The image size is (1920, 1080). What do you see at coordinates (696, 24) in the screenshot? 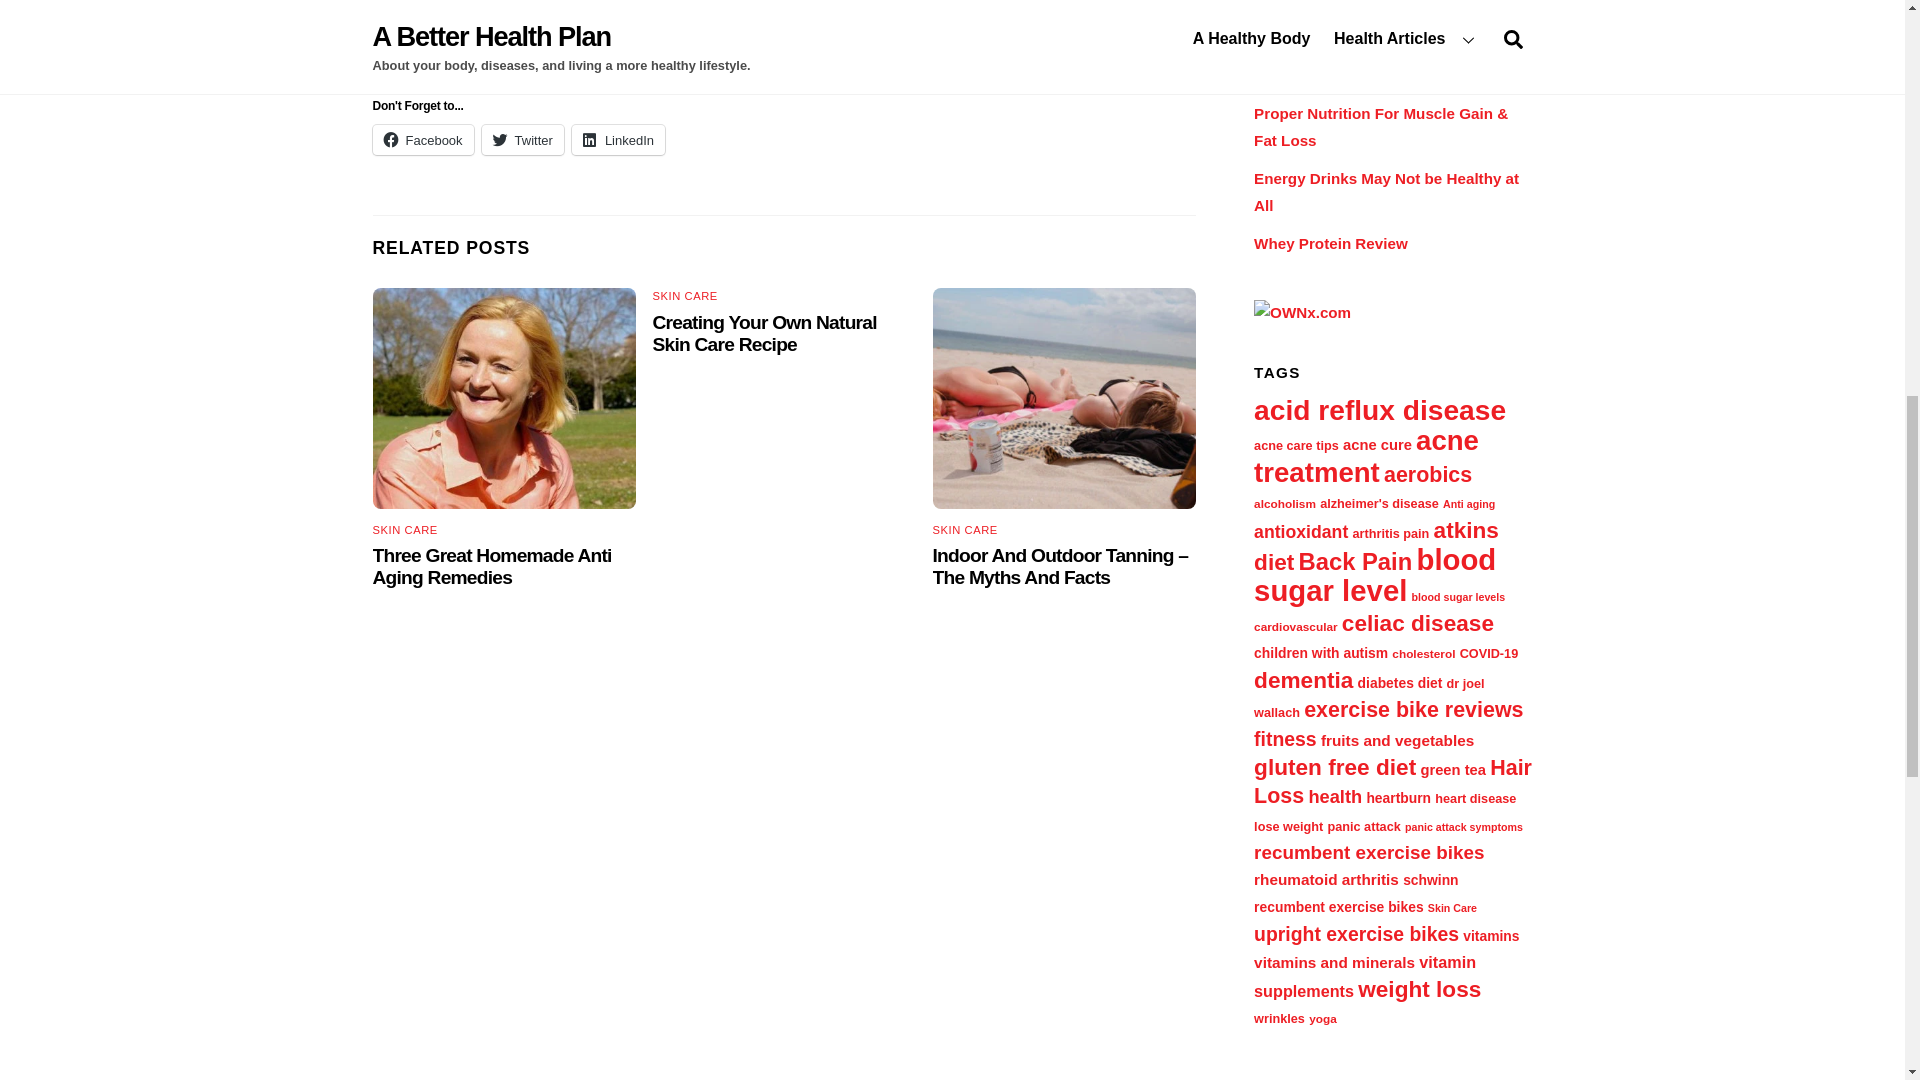
I see `lifecell skin care` at bounding box center [696, 24].